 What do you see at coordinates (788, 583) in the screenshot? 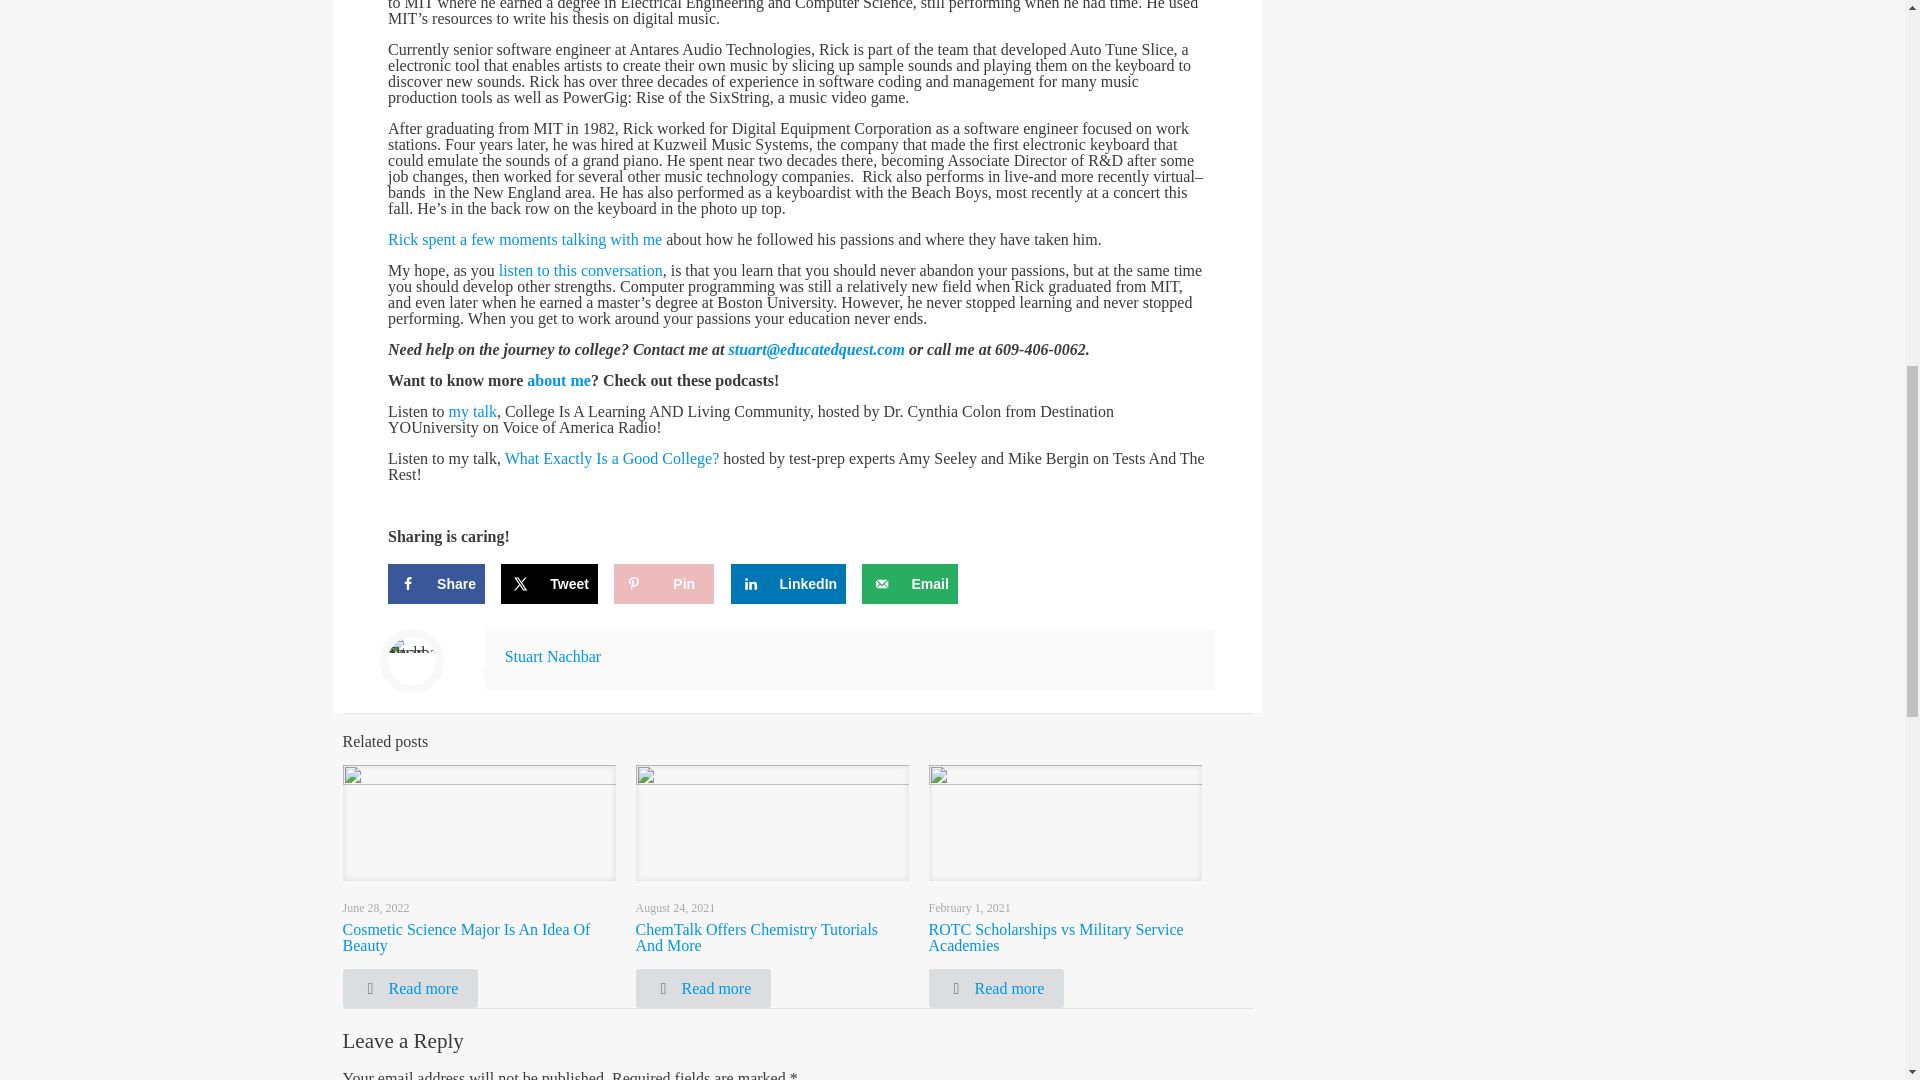
I see `Share on LinkedIn` at bounding box center [788, 583].